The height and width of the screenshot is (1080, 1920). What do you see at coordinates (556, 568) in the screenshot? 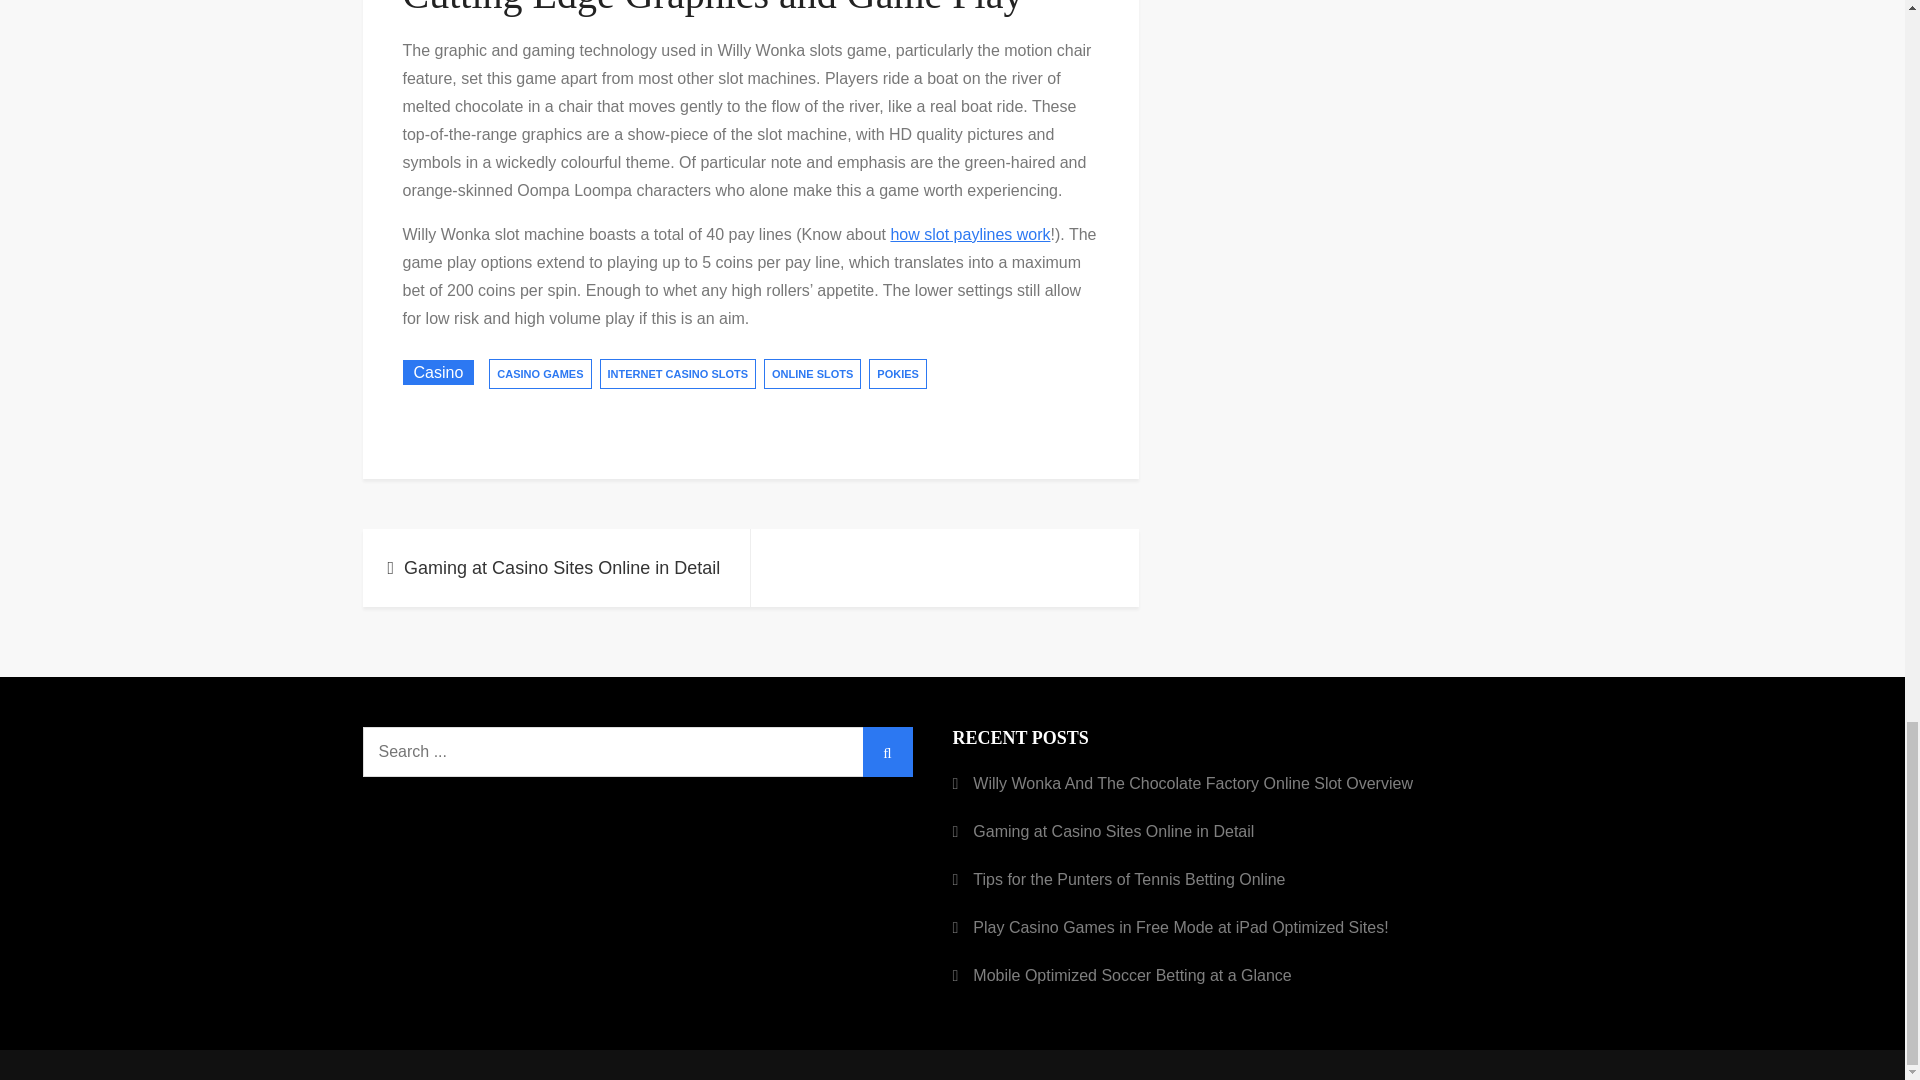
I see `Gaming at Casino Sites Online in Detail` at bounding box center [556, 568].